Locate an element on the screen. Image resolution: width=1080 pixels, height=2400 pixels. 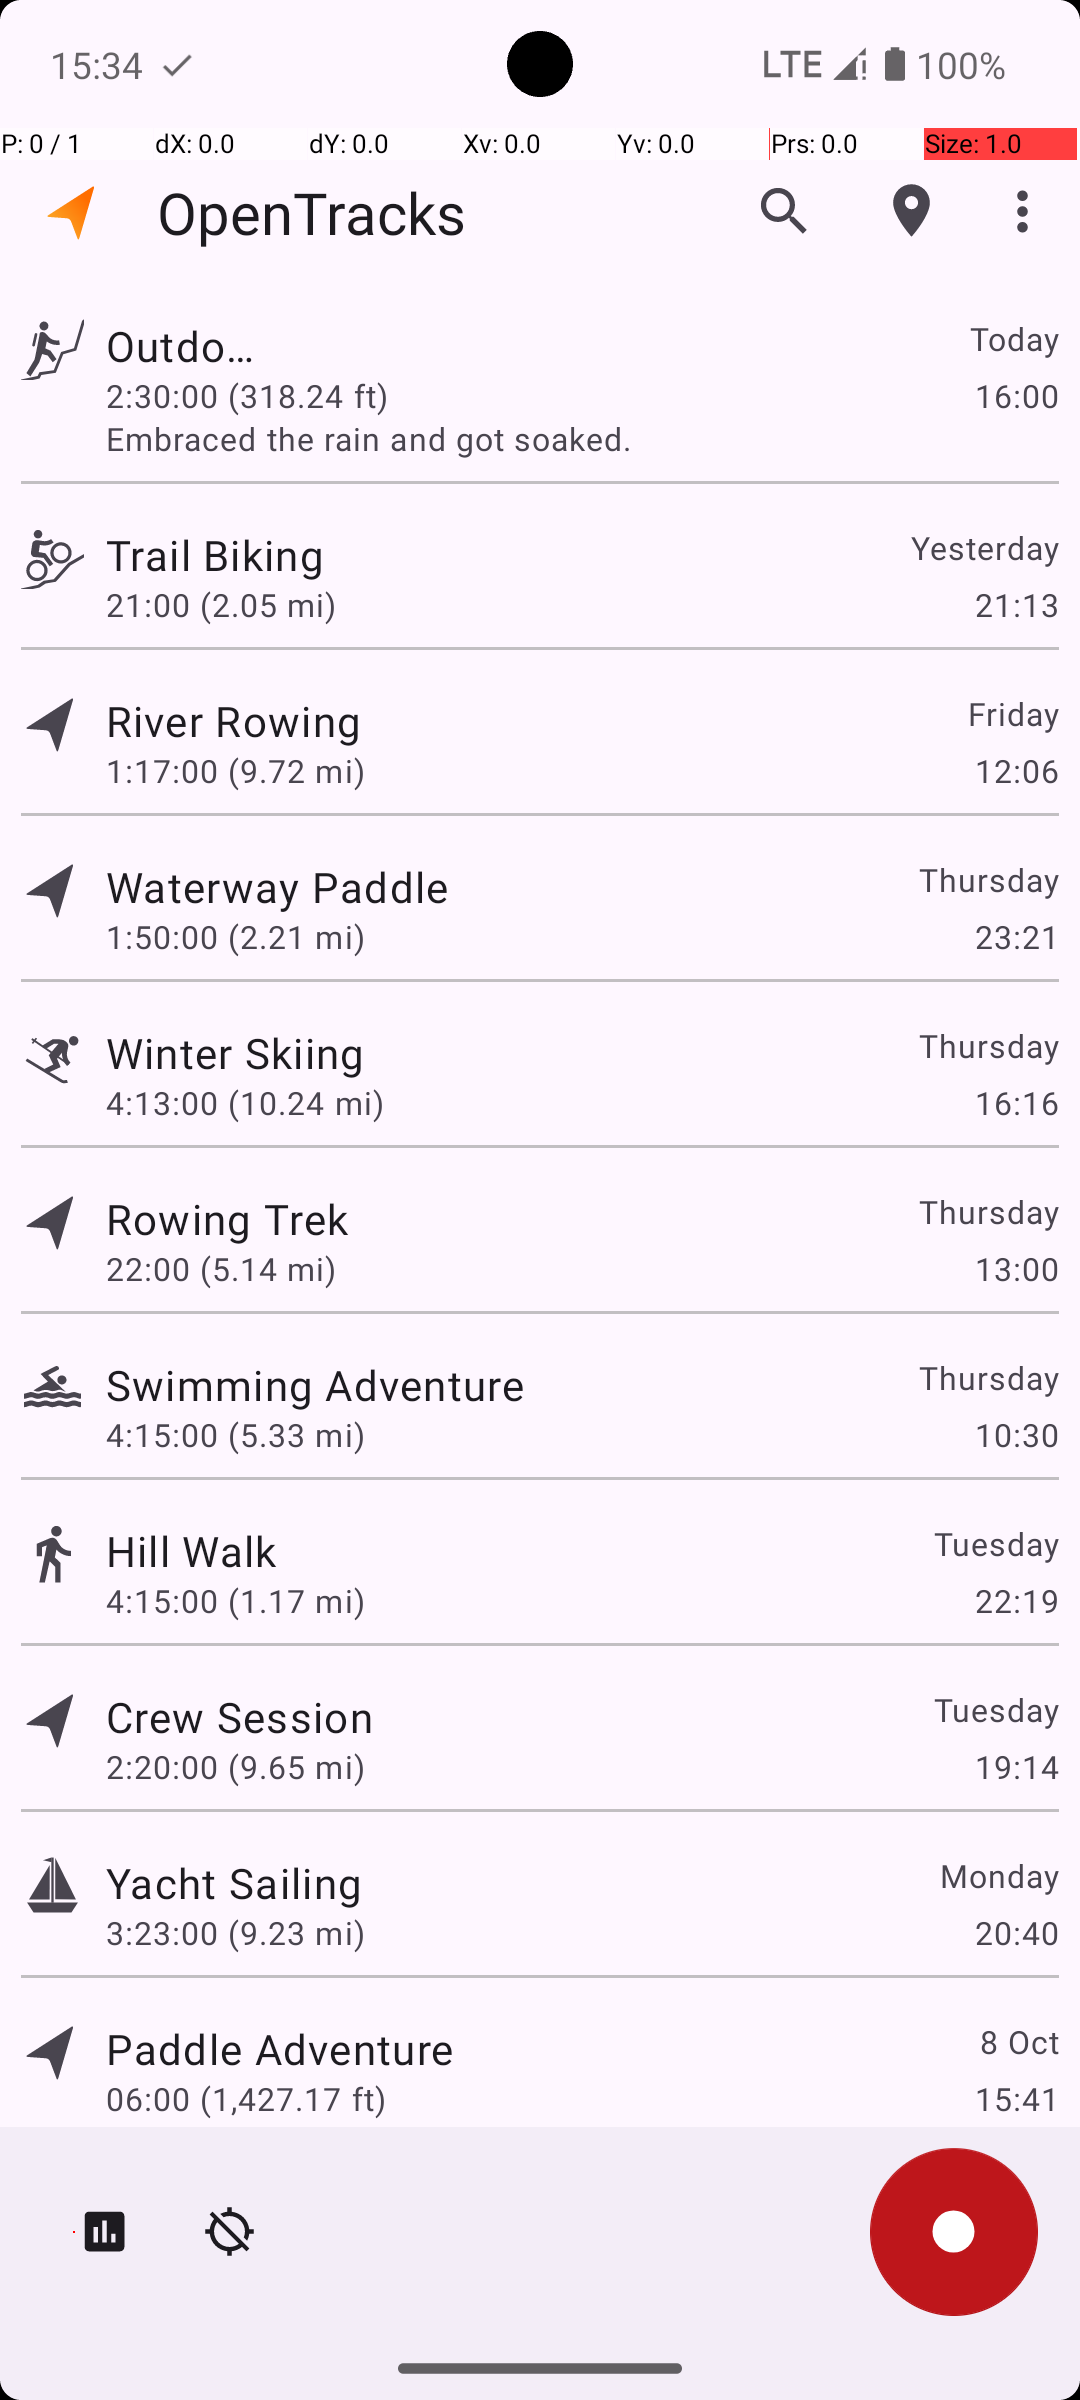
Waterway Paddle is located at coordinates (280, 886).